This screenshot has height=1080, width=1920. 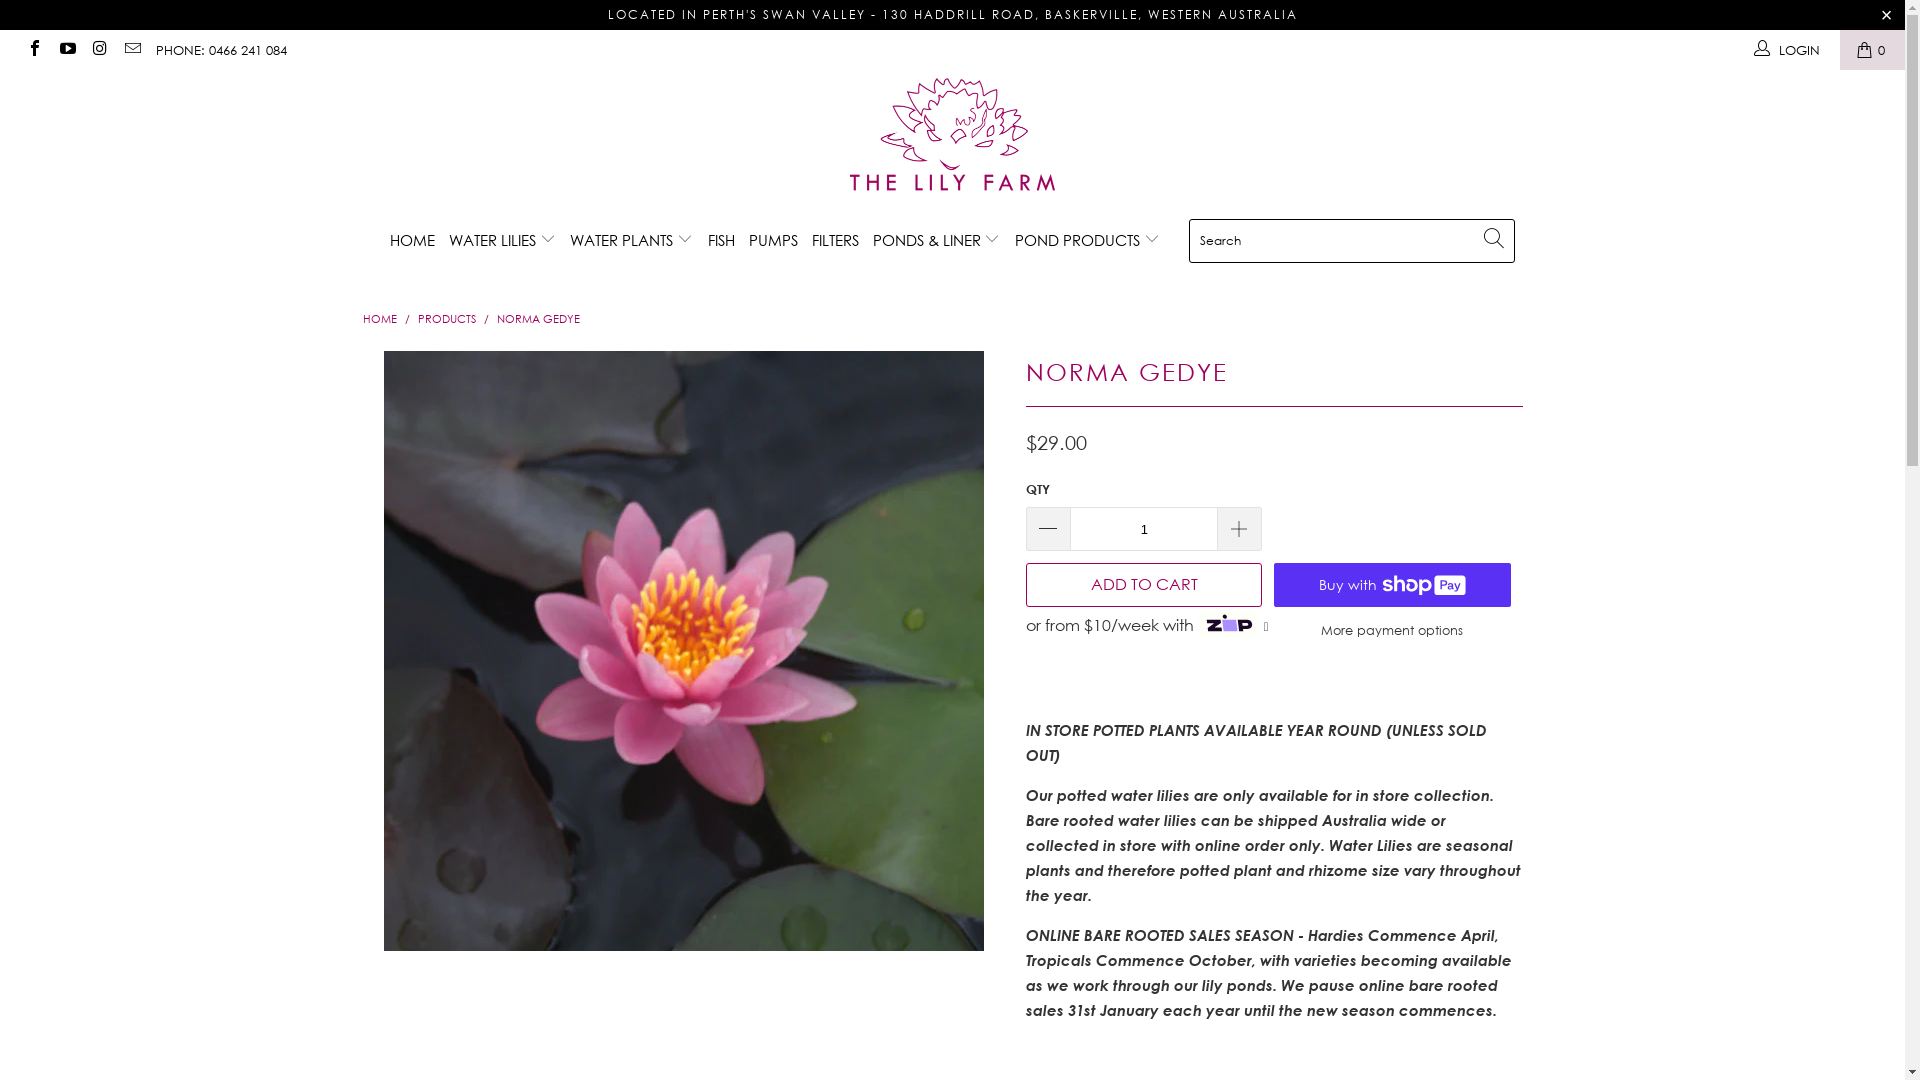 What do you see at coordinates (1788, 50) in the screenshot?
I see `LOGIN` at bounding box center [1788, 50].